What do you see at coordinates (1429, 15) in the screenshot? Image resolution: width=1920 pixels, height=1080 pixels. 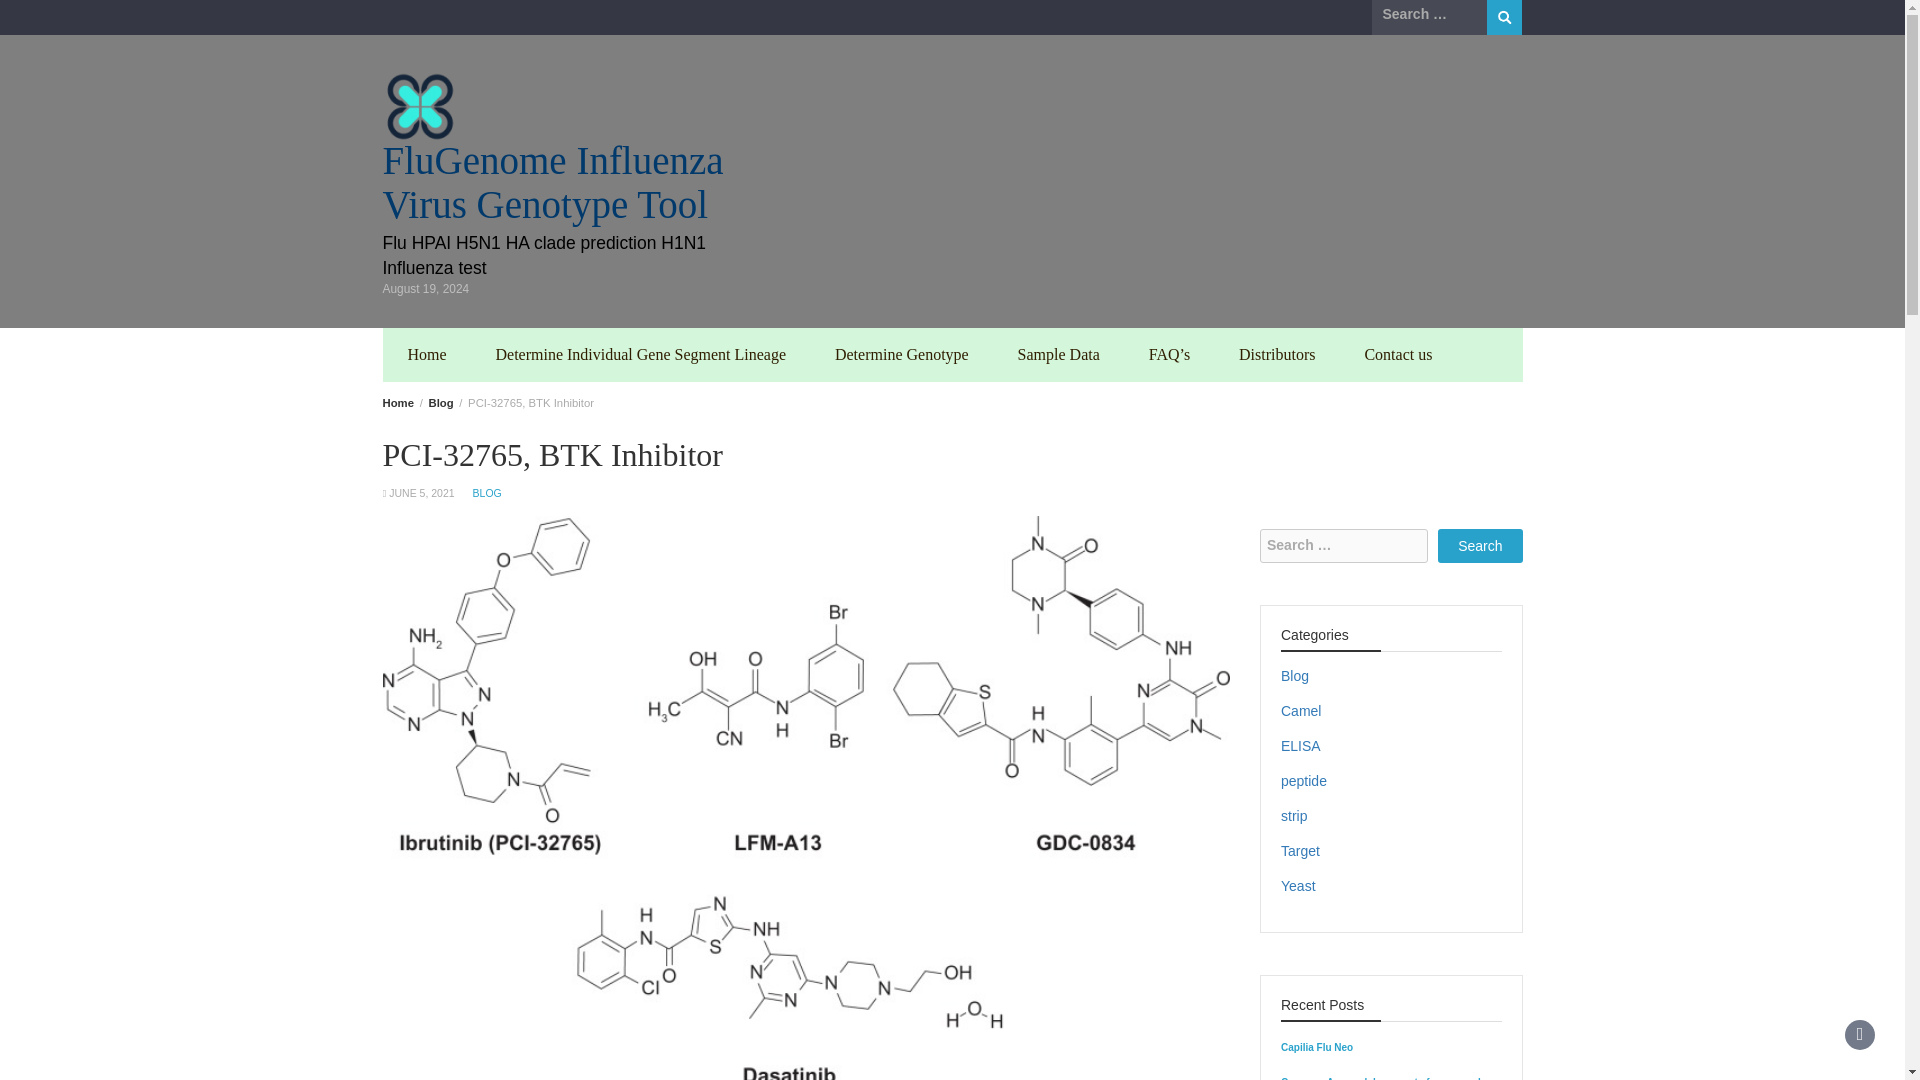 I see `Search for:` at bounding box center [1429, 15].